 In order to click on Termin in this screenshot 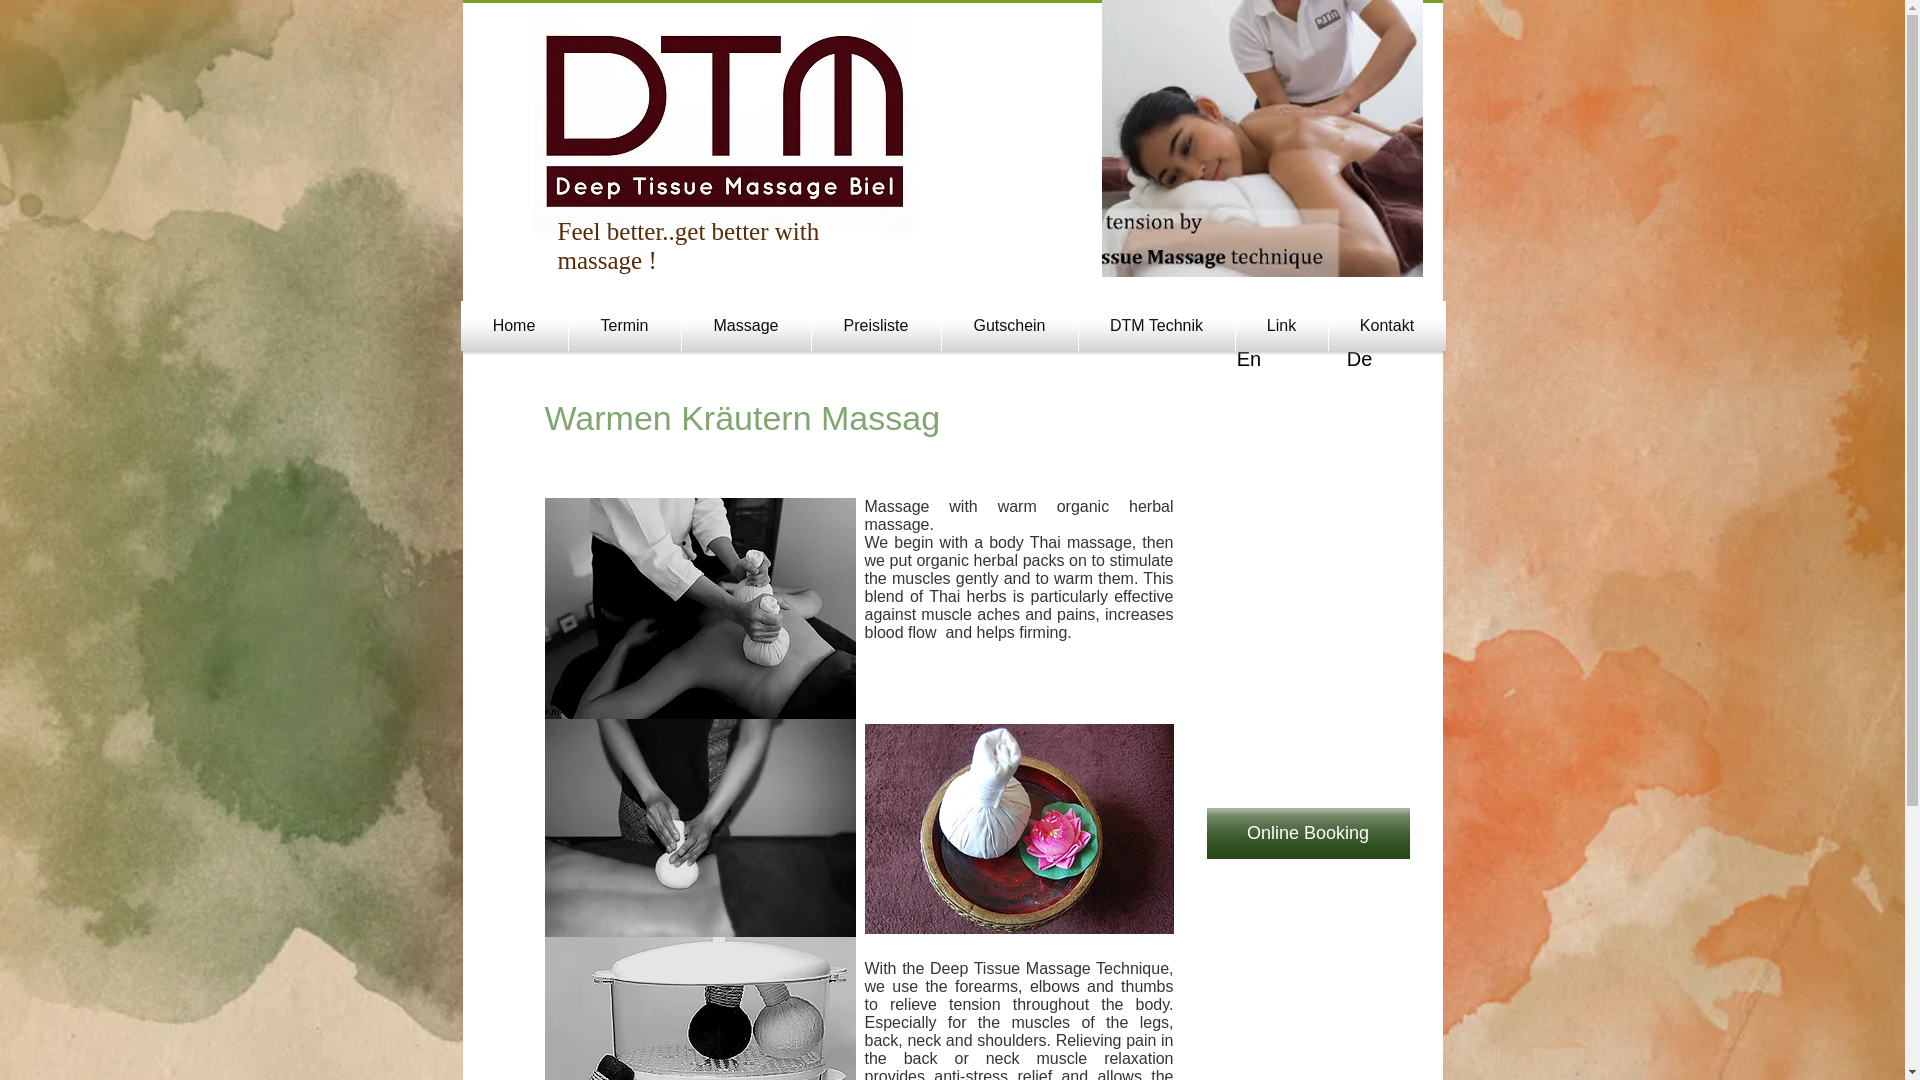, I will do `click(624, 326)`.